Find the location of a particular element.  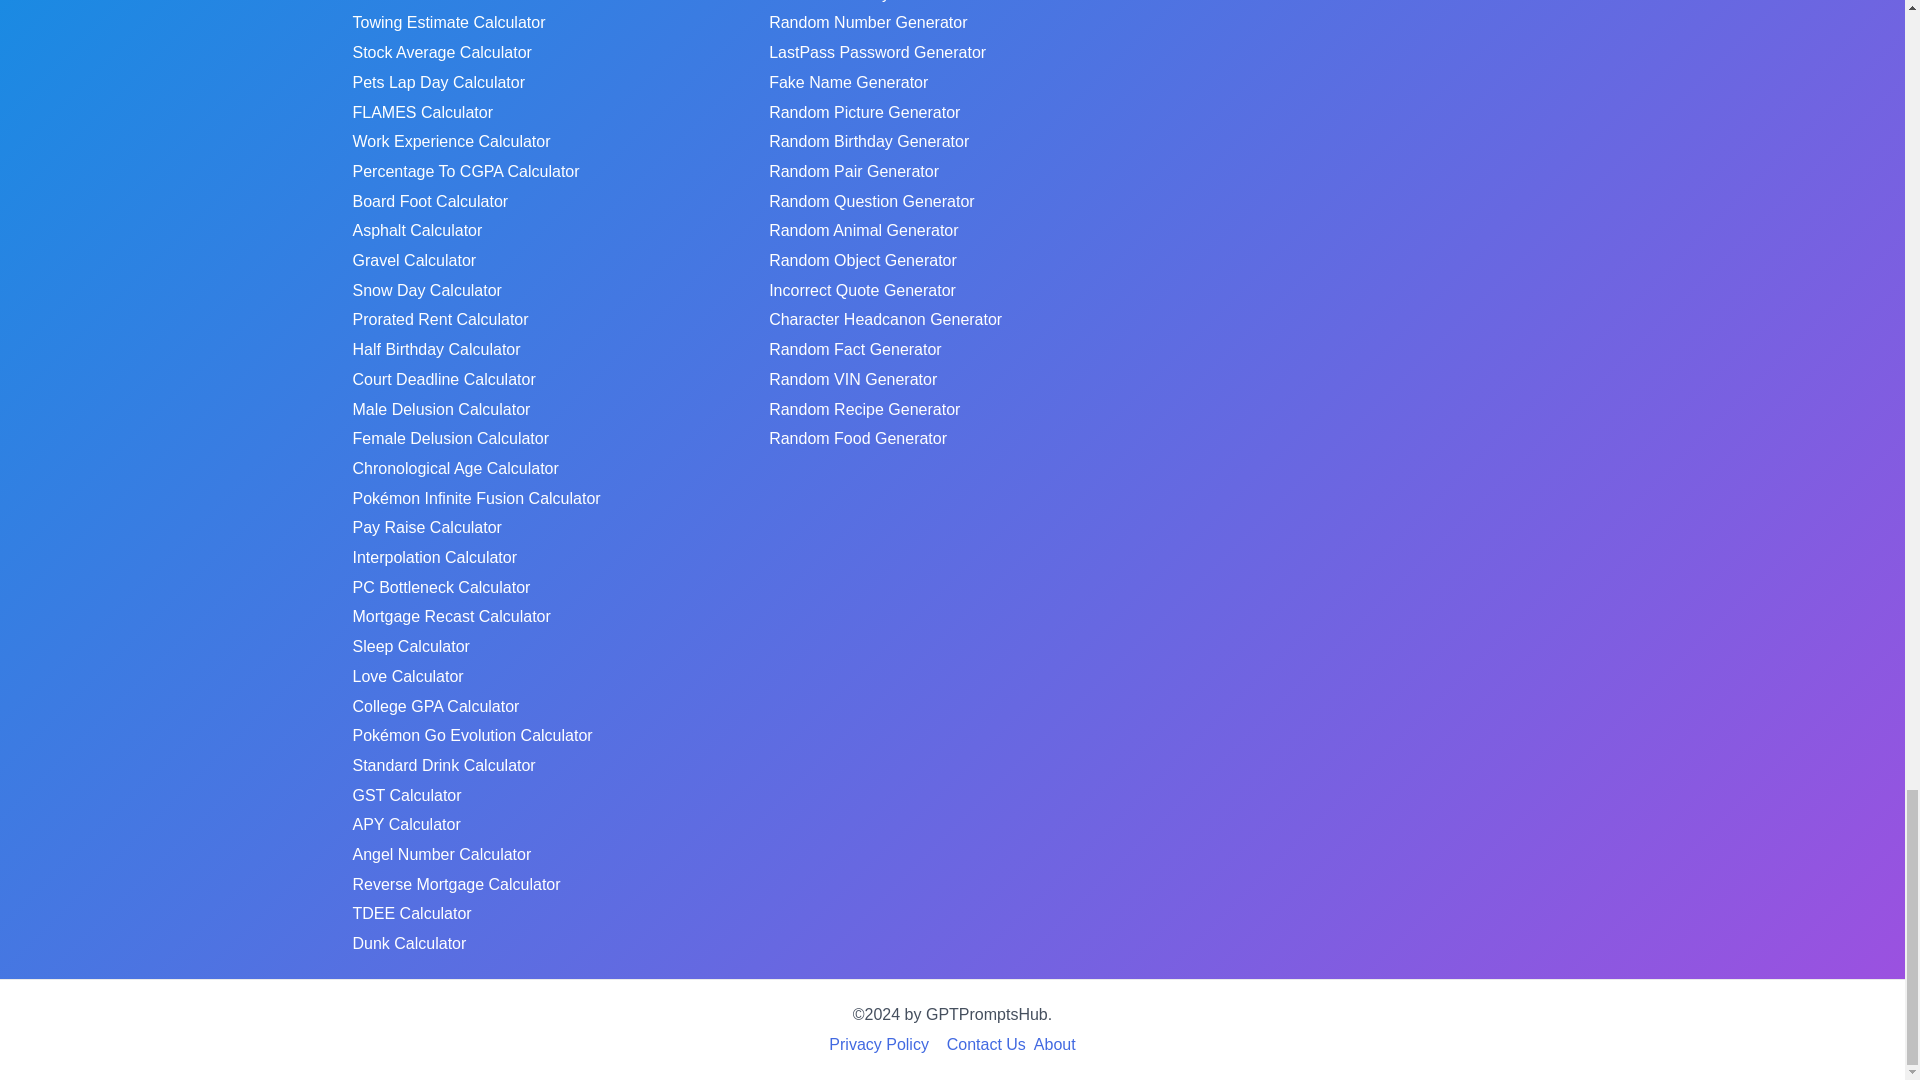

Towing Estimate Calculator is located at coordinates (448, 22).